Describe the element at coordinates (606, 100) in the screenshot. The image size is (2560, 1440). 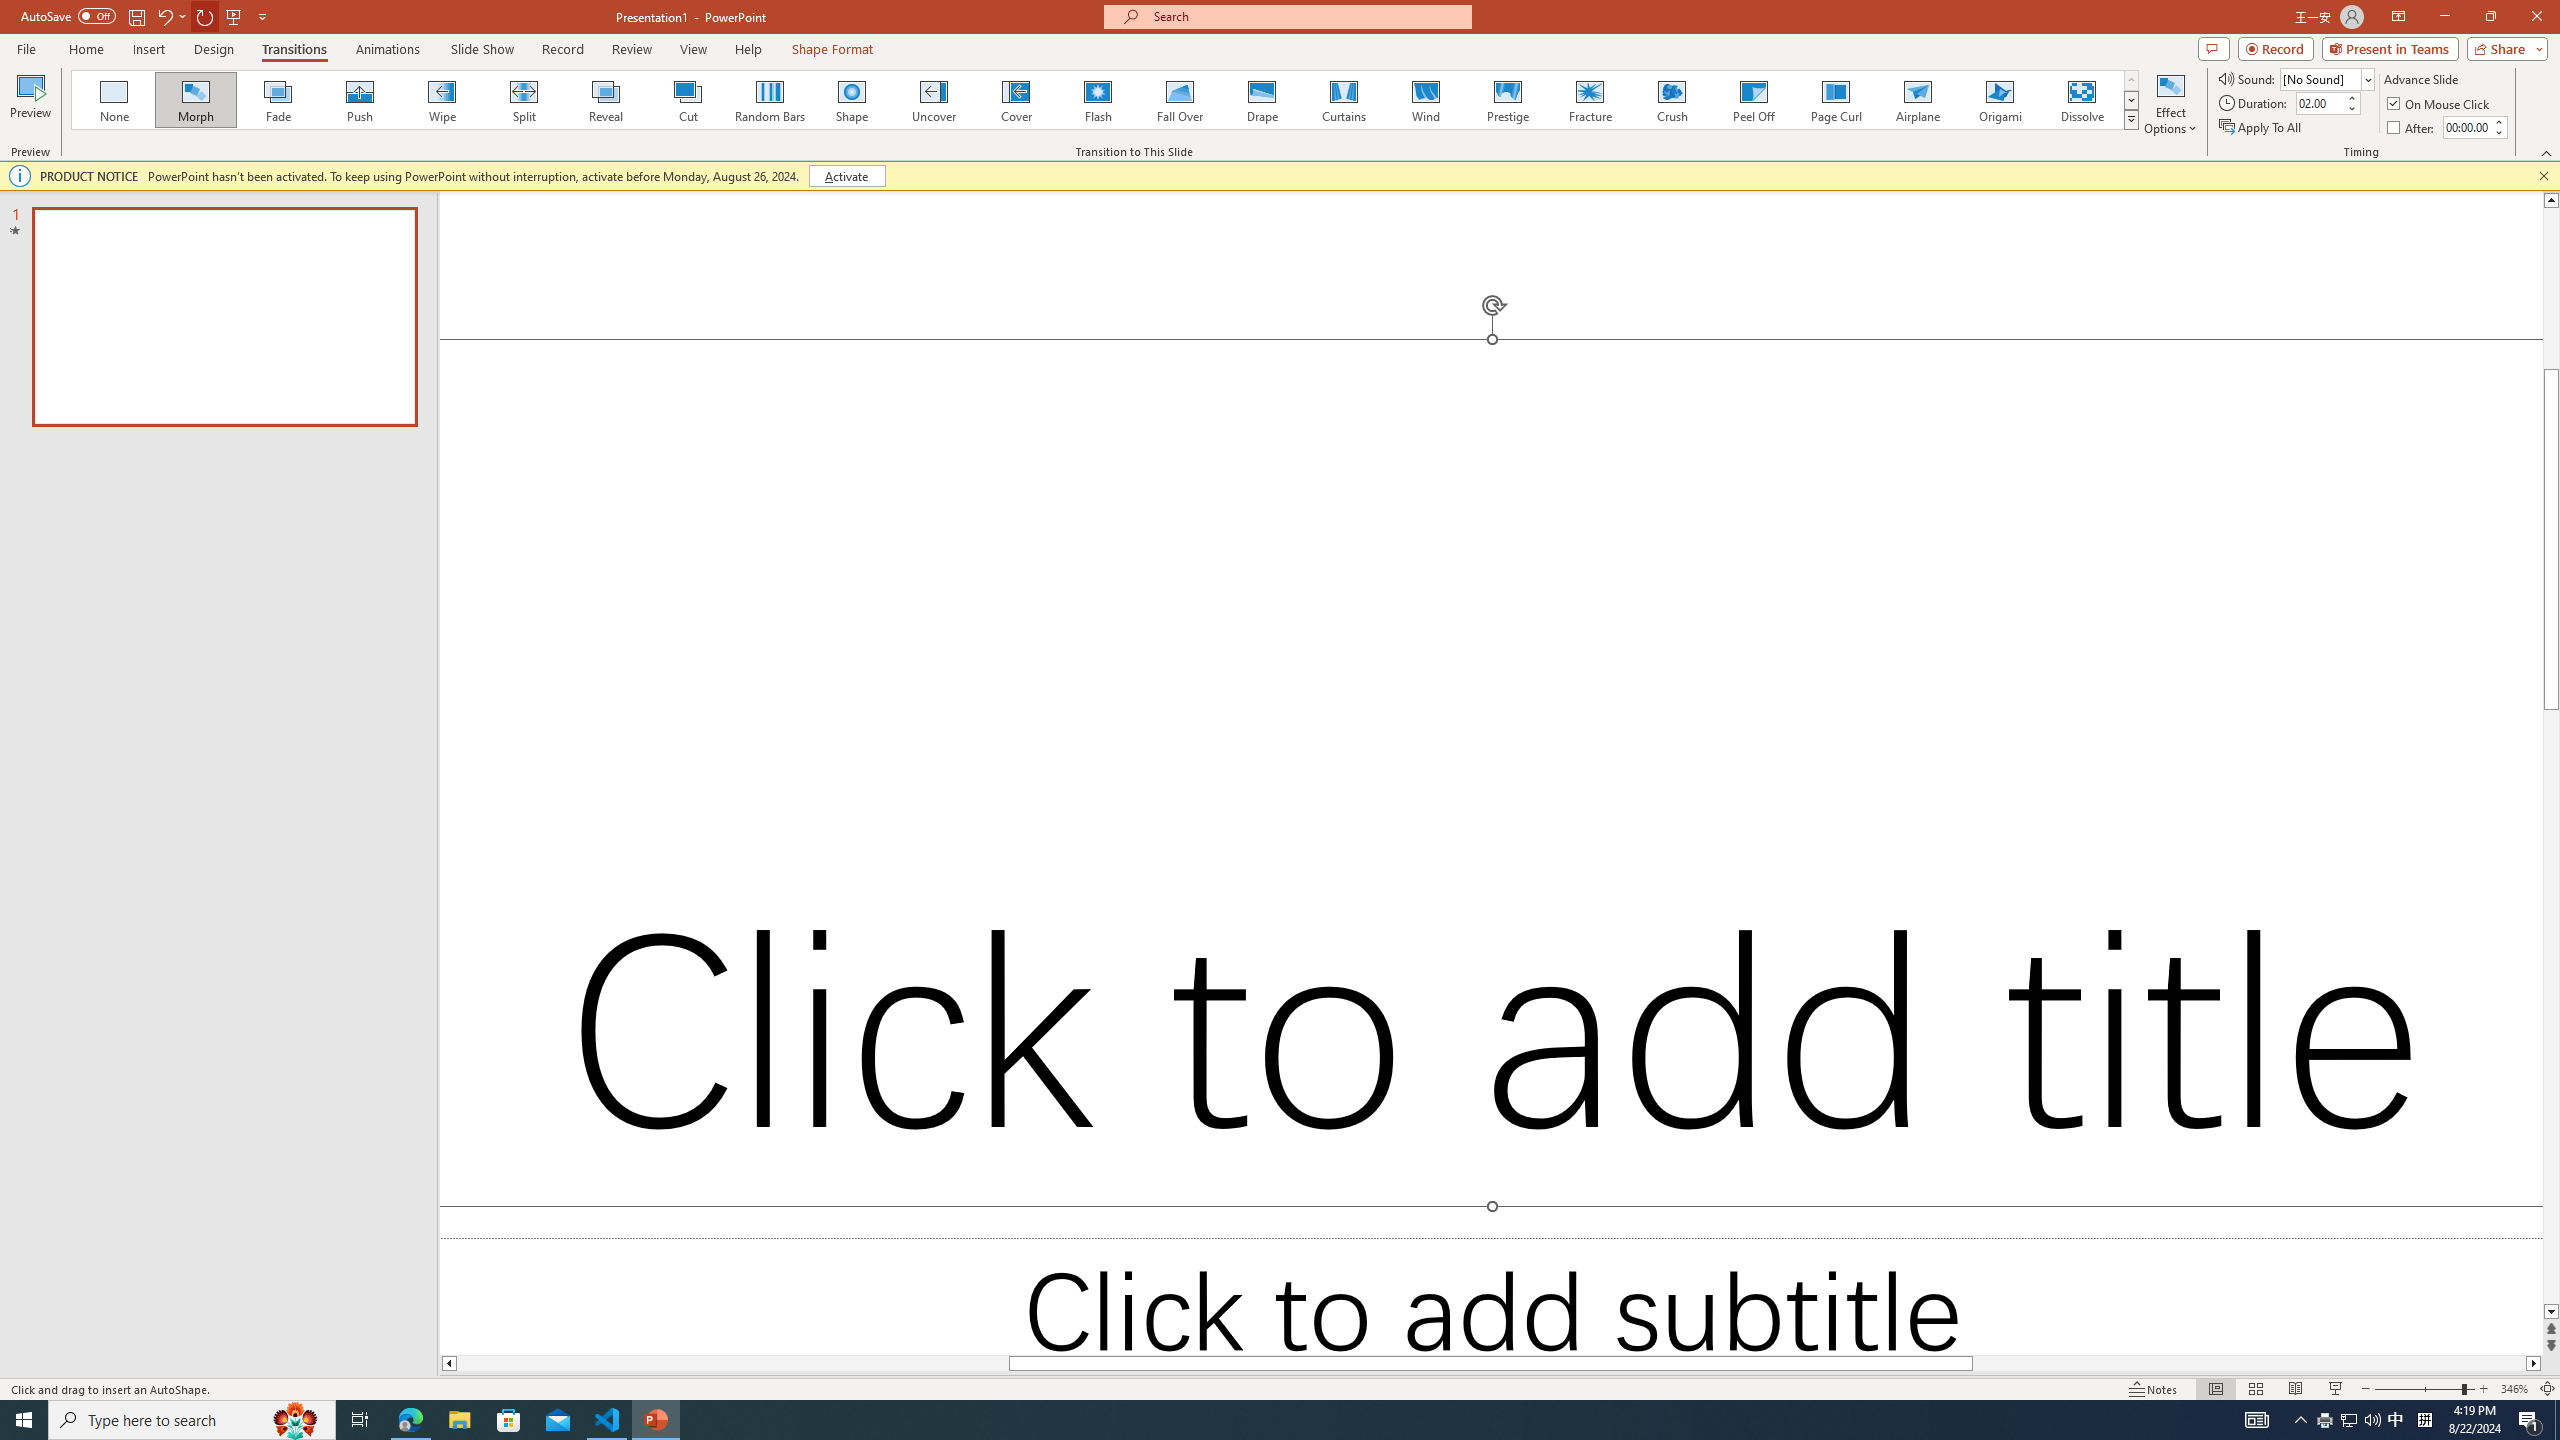
I see `Reveal` at that location.